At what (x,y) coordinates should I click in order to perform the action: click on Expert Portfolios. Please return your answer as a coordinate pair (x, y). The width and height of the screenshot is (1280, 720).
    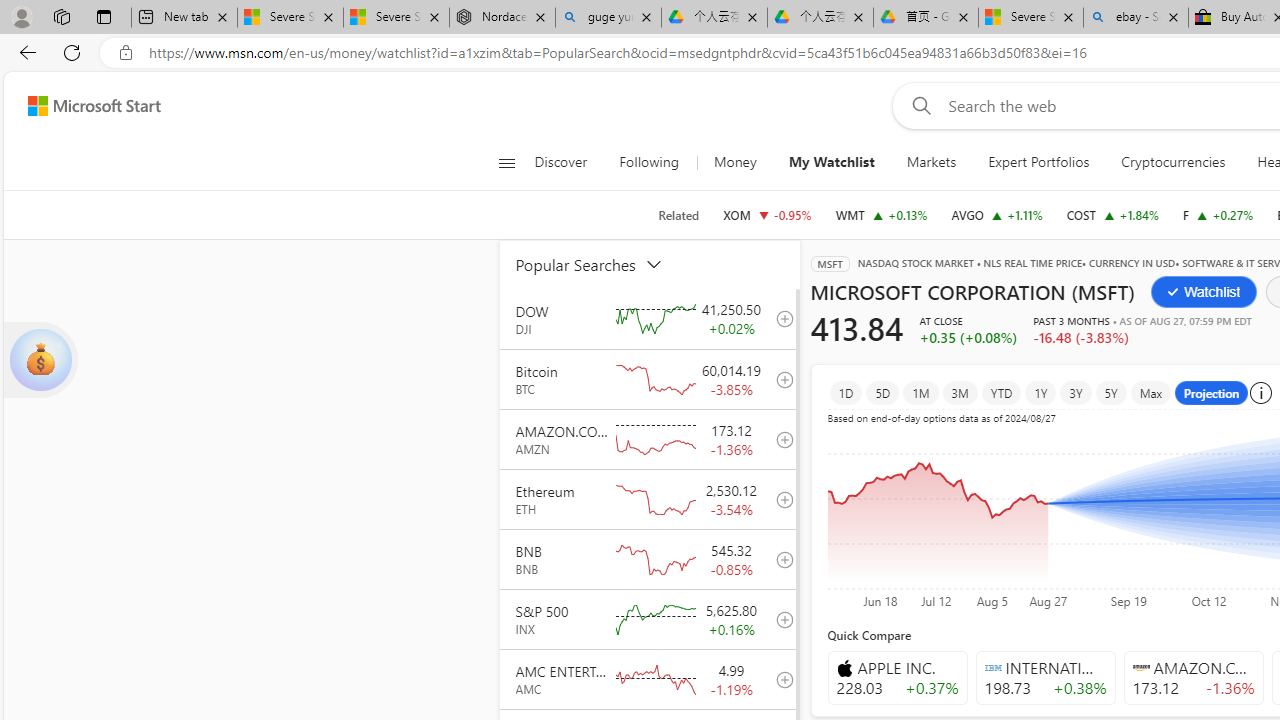
    Looking at the image, I should click on (1038, 162).